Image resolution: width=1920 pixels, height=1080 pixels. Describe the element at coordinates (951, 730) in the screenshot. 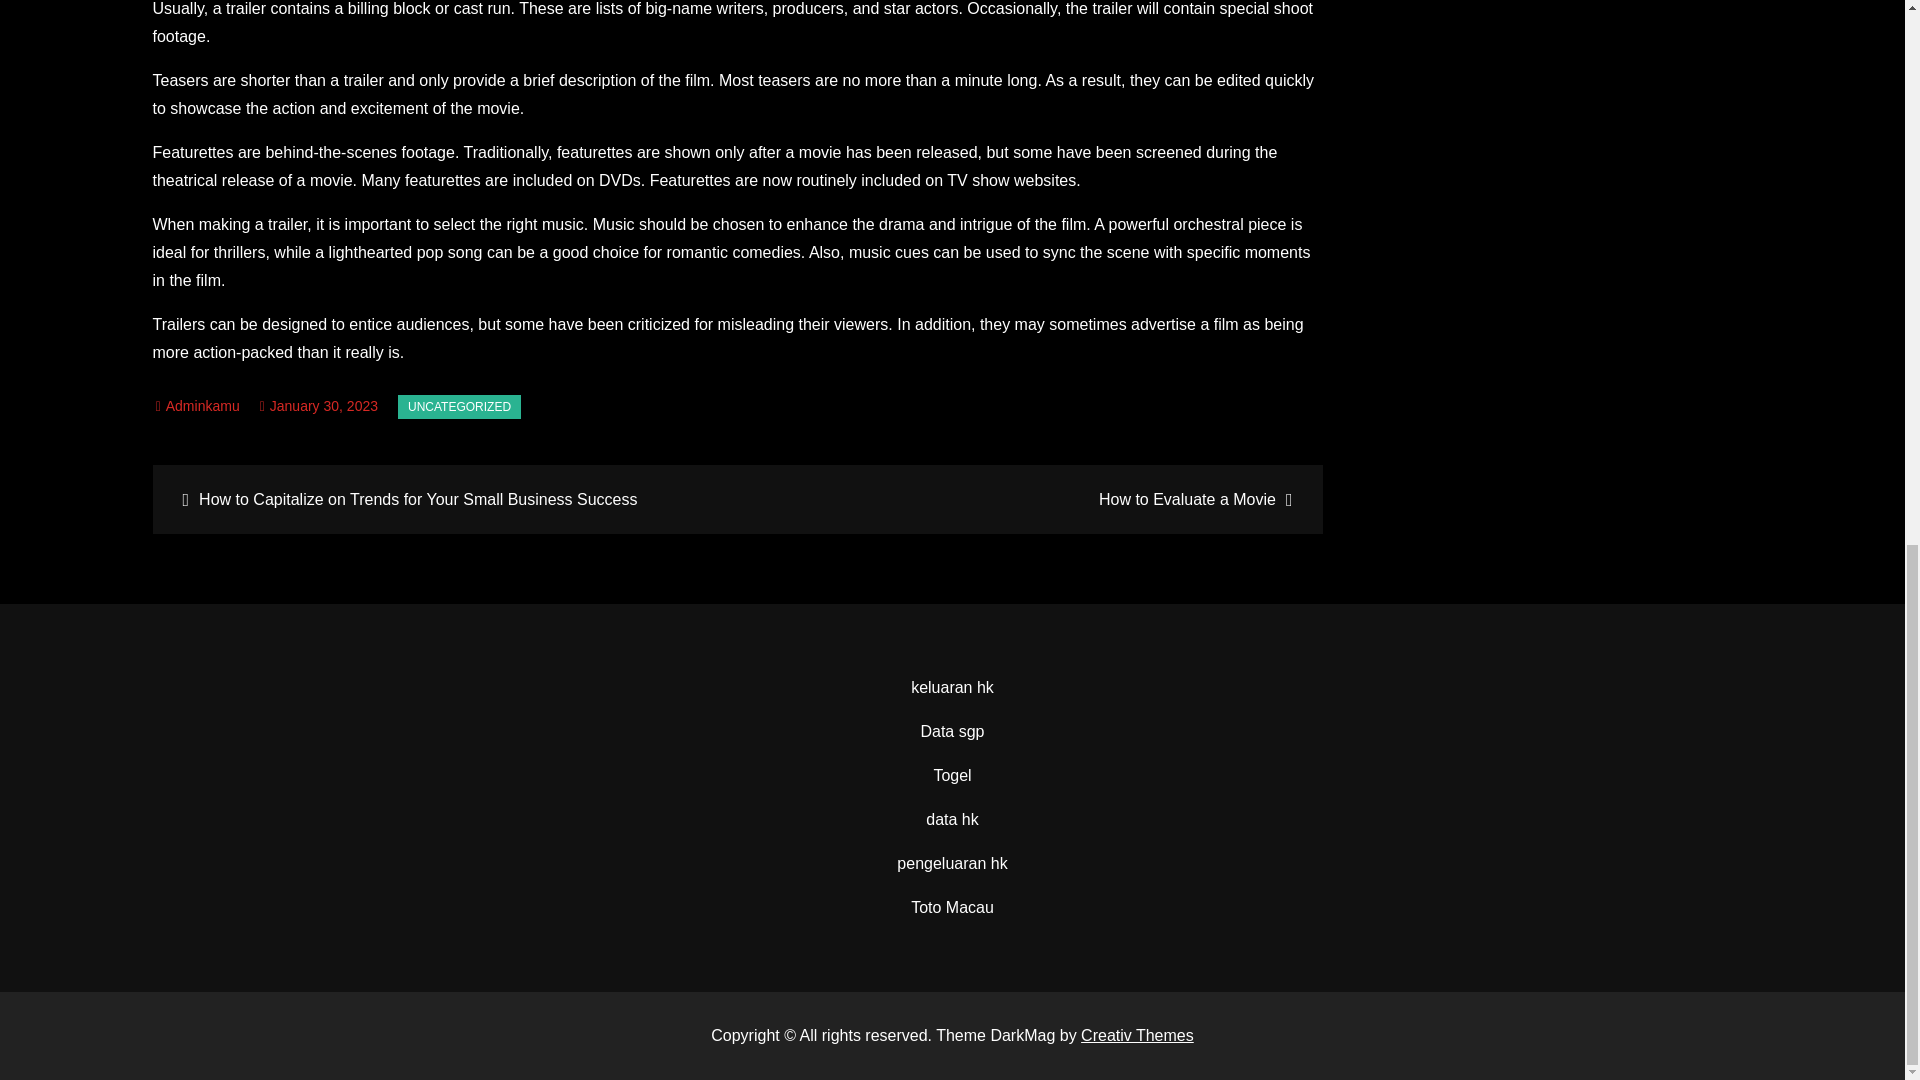

I see `Data sgp` at that location.